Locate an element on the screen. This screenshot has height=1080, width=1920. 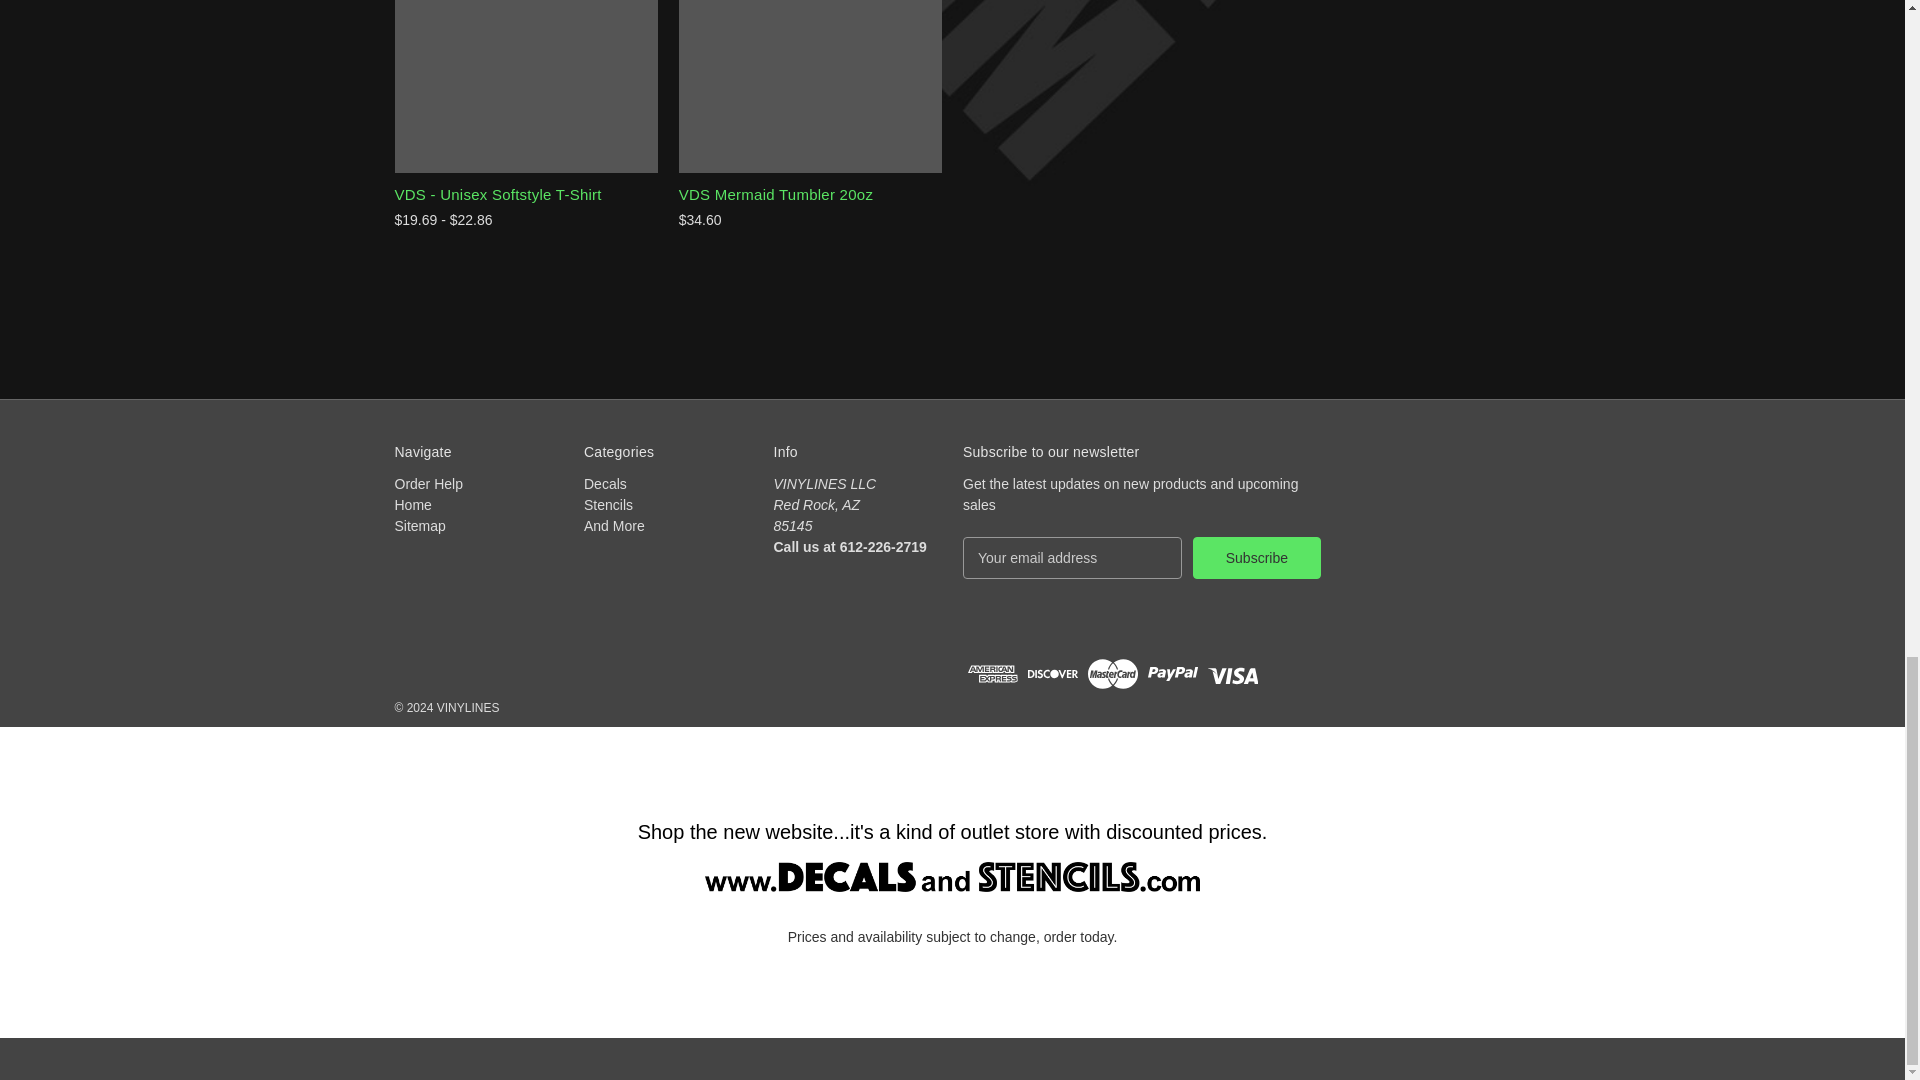
Visa is located at coordinates (1232, 674).